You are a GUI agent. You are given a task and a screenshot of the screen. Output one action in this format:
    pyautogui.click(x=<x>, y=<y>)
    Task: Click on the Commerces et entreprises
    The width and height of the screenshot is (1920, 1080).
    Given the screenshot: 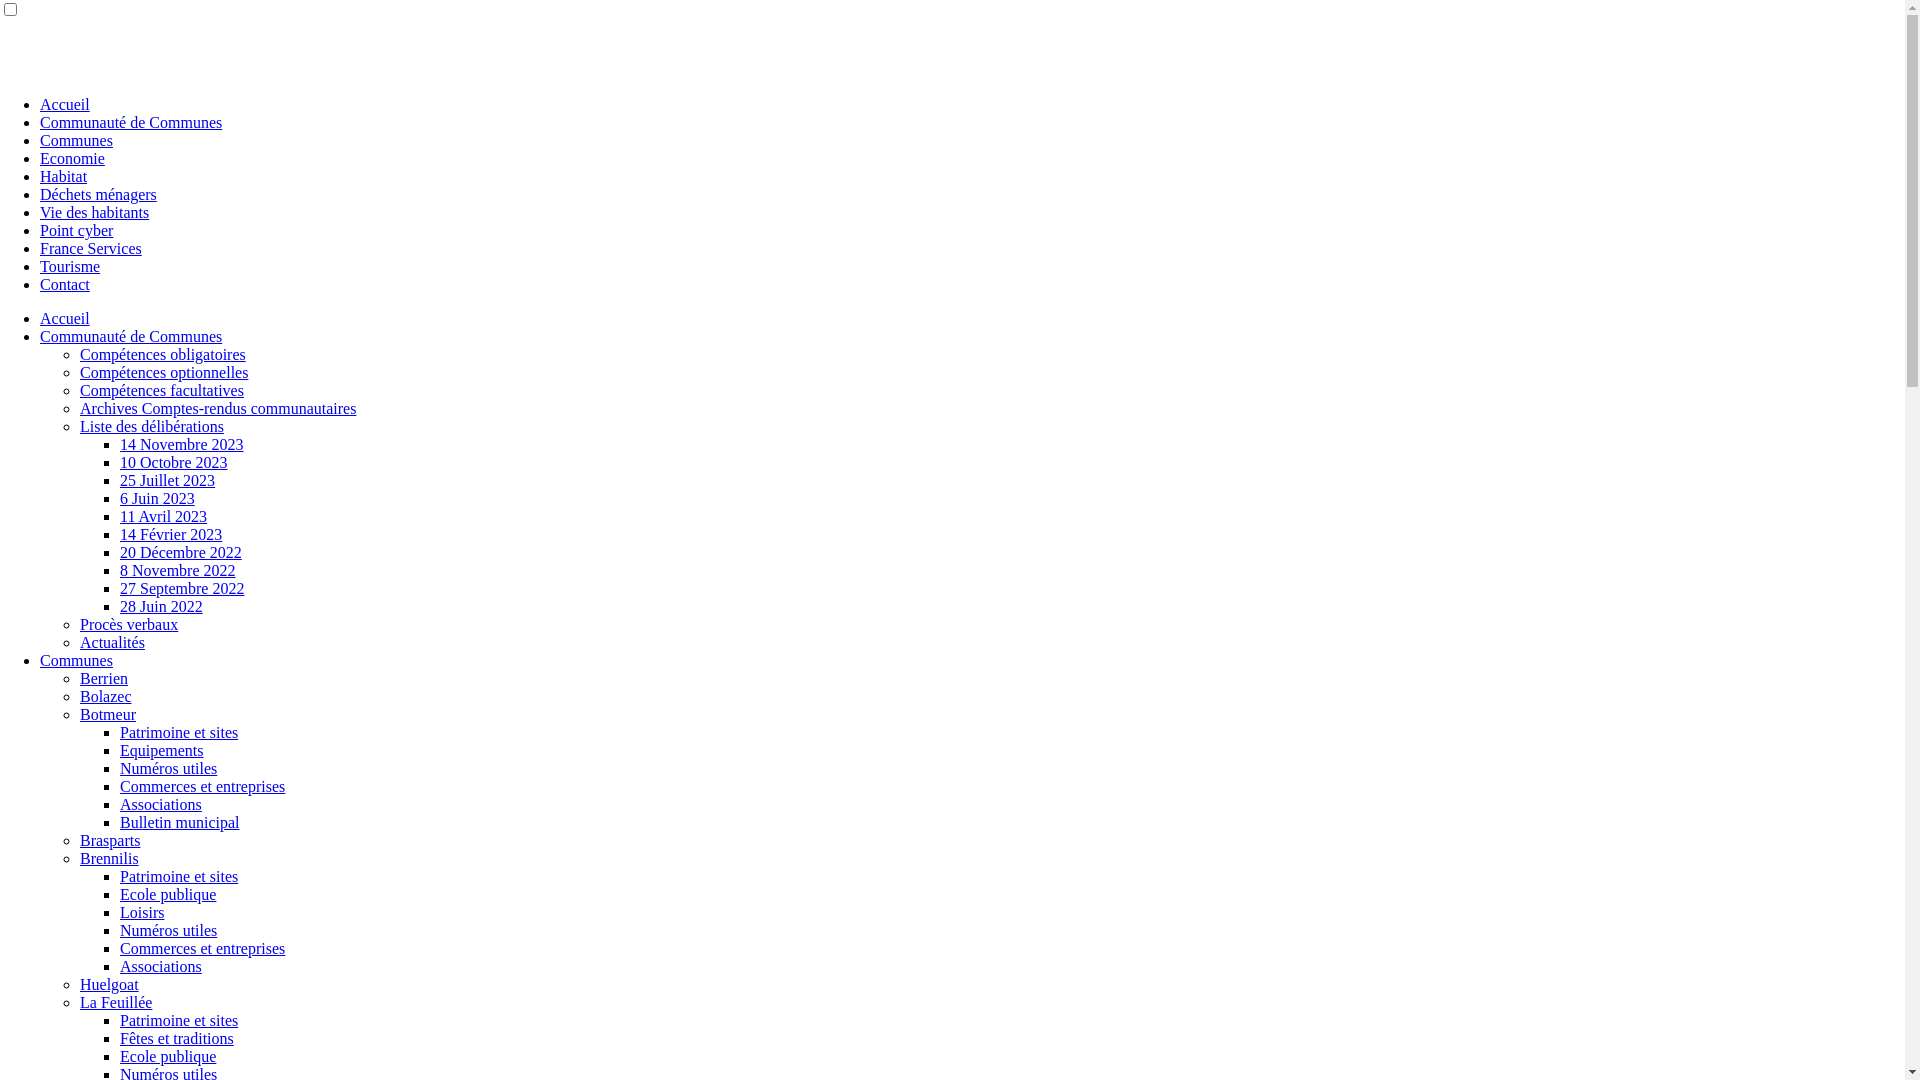 What is the action you would take?
    pyautogui.click(x=202, y=786)
    